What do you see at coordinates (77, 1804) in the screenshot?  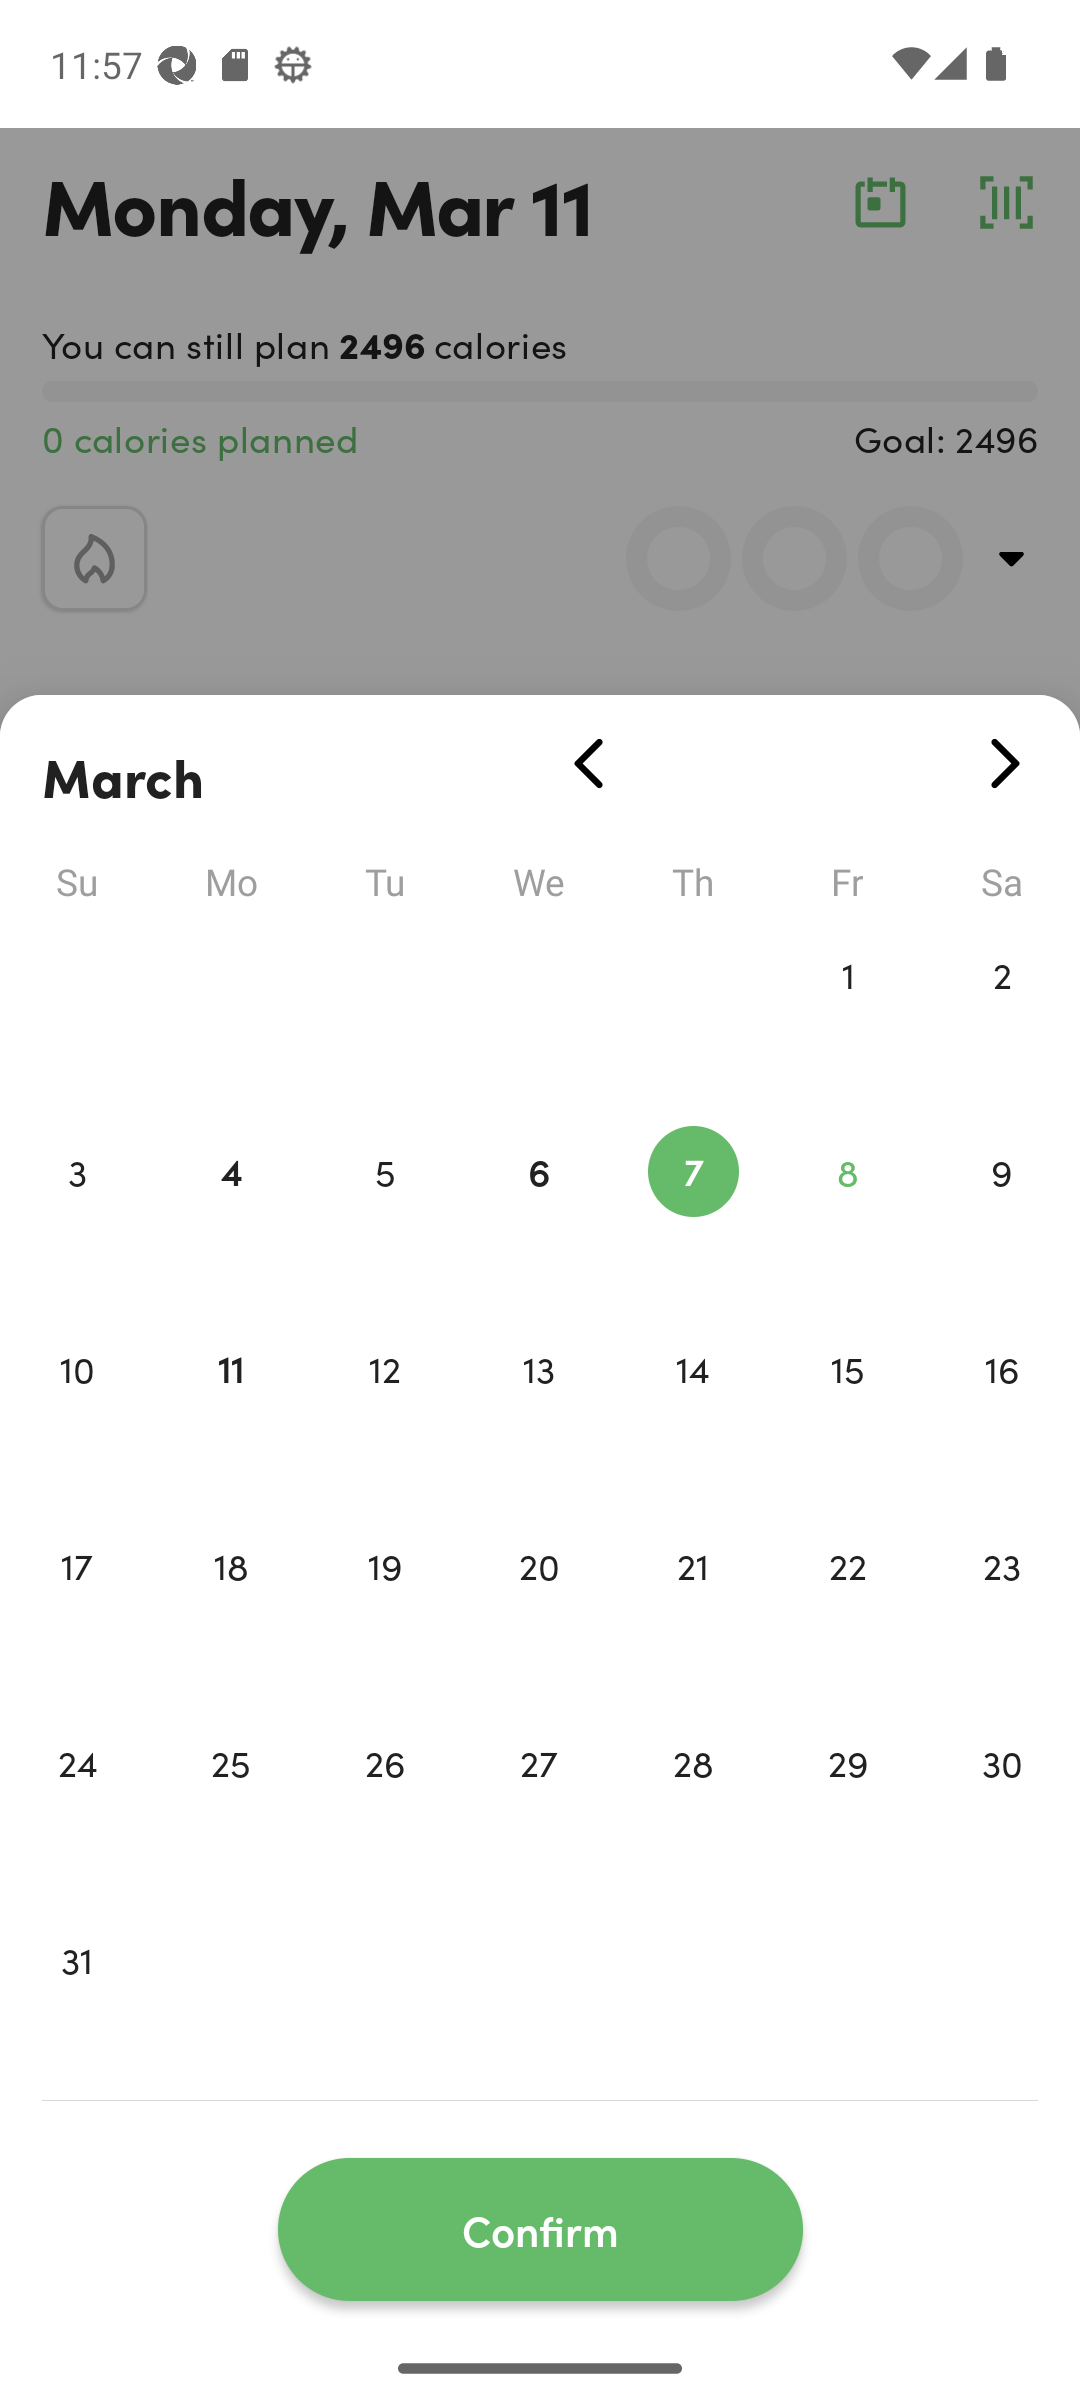 I see `24` at bounding box center [77, 1804].